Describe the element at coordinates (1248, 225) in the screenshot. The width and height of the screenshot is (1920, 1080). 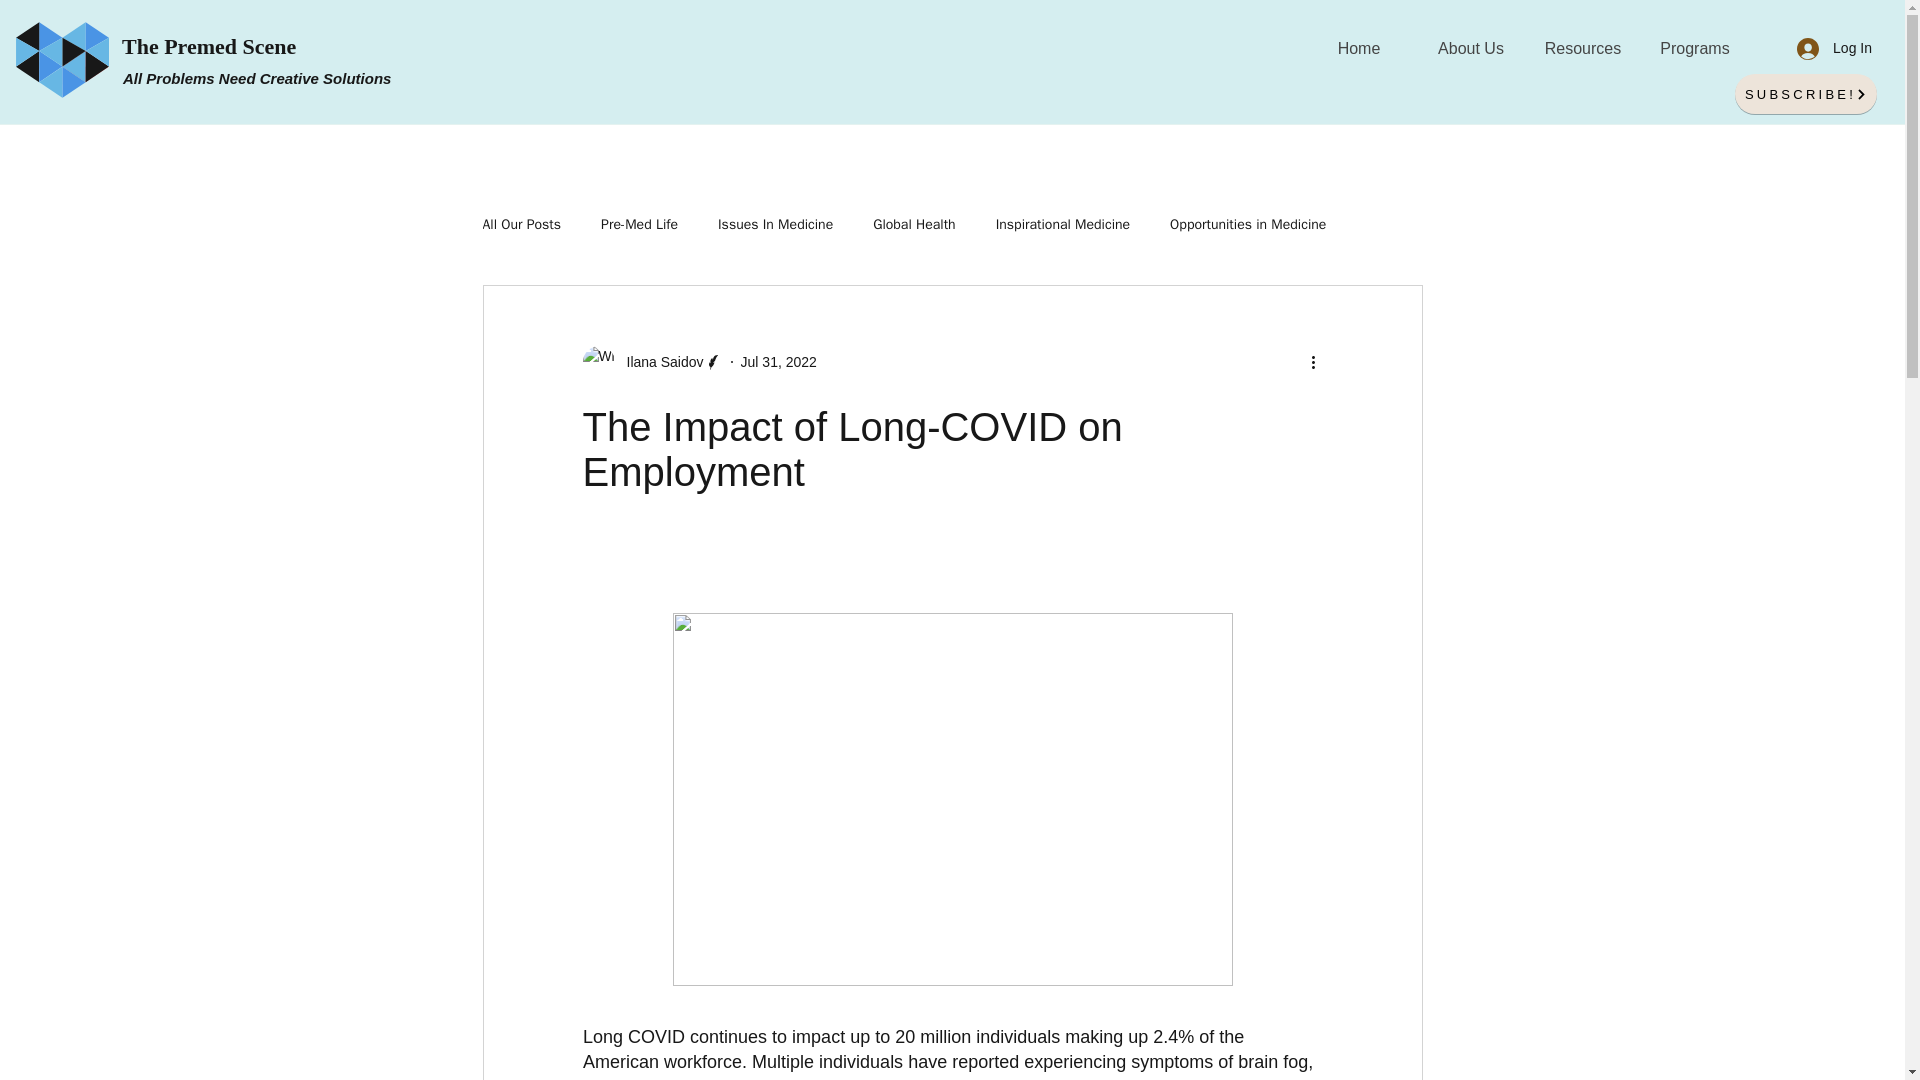
I see `Opportunities in Medicine` at that location.